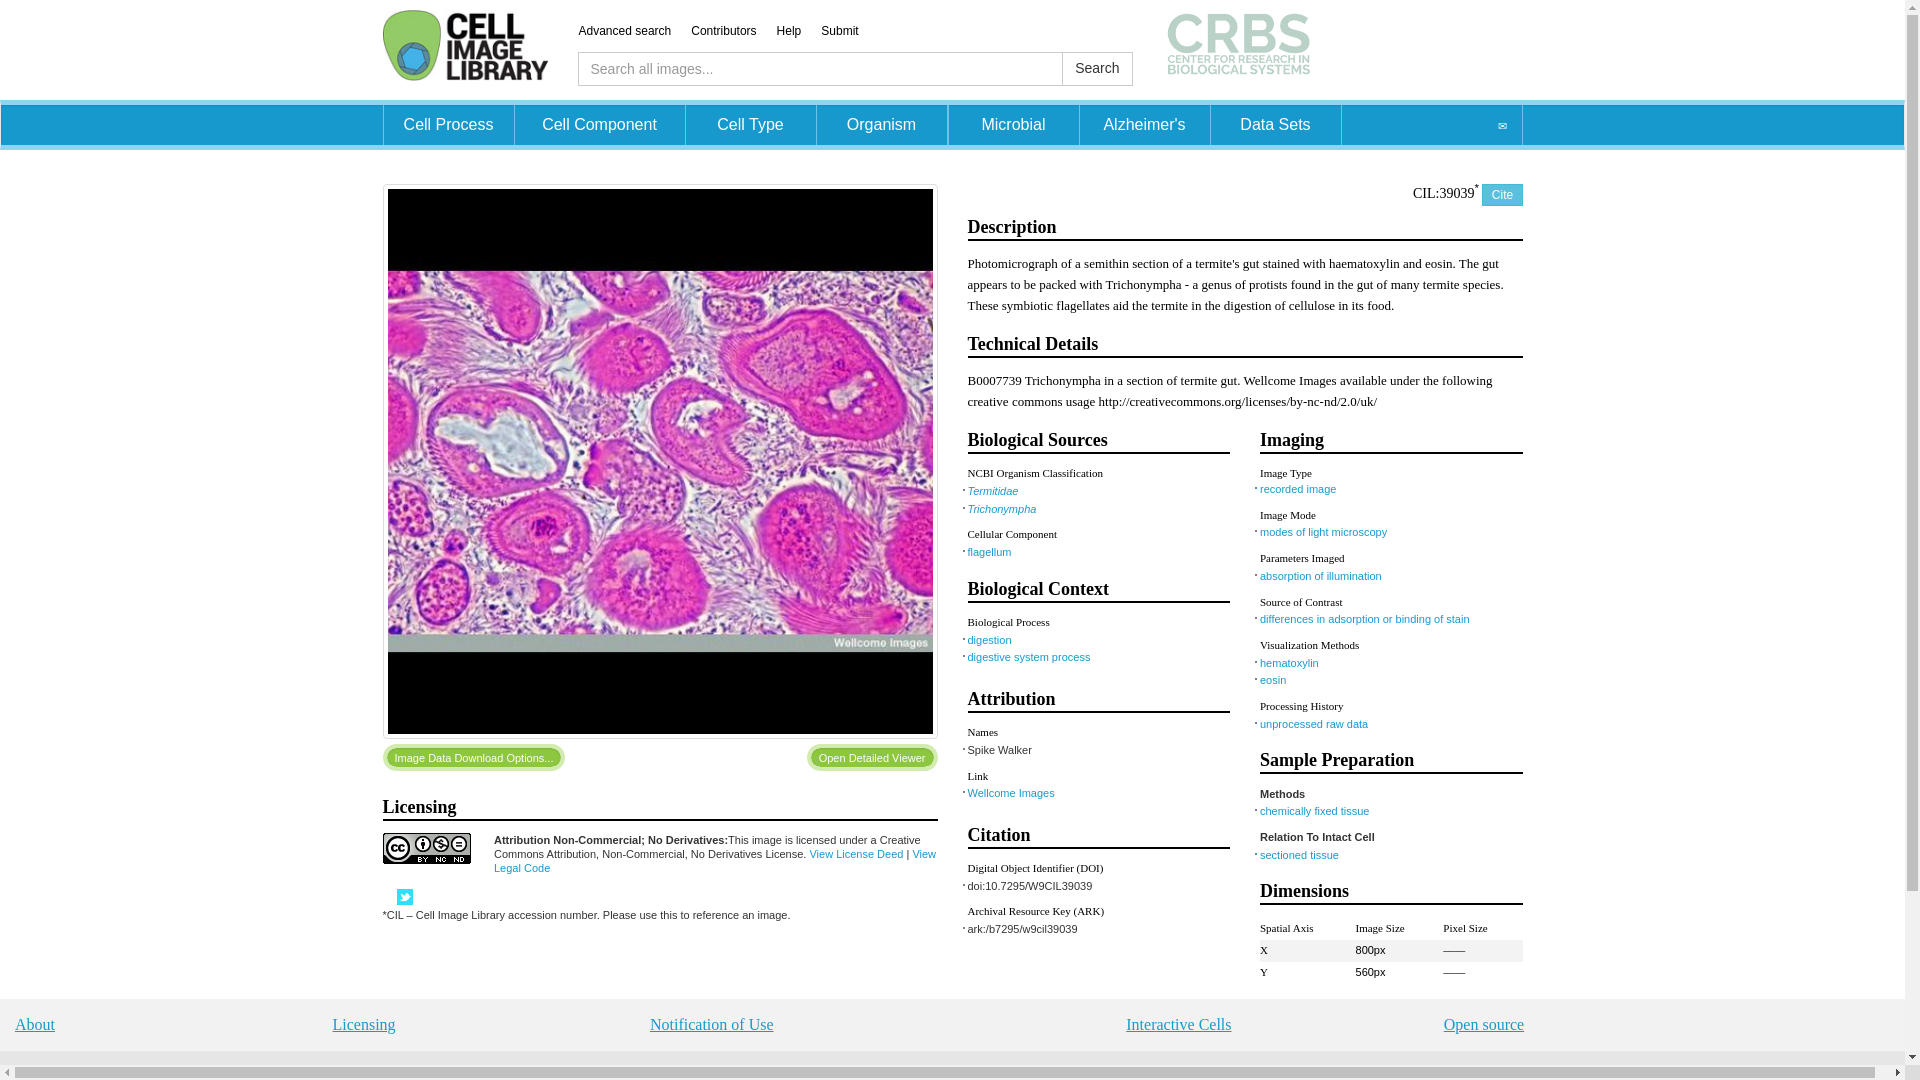 The height and width of the screenshot is (1080, 1920). I want to click on Help, so click(799, 30).